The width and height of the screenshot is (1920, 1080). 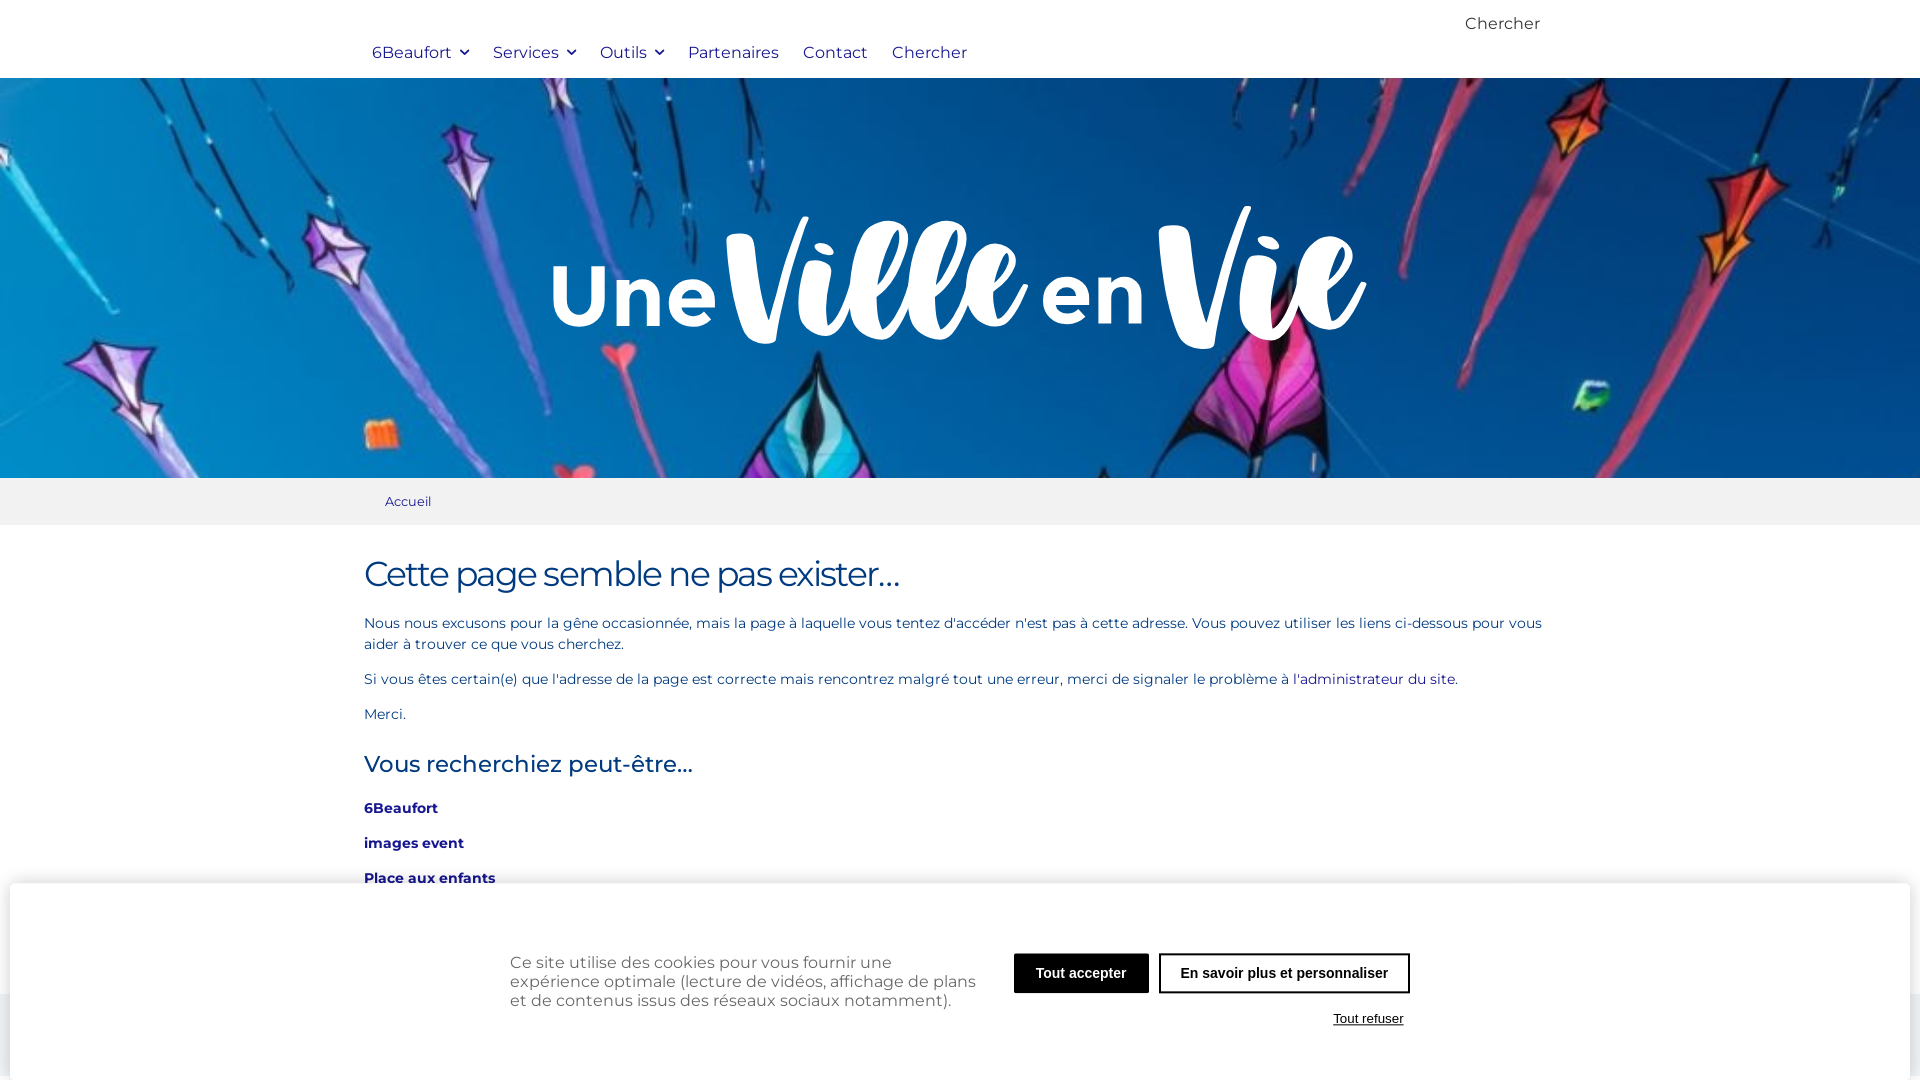 I want to click on Place aux enfants, so click(x=430, y=878).